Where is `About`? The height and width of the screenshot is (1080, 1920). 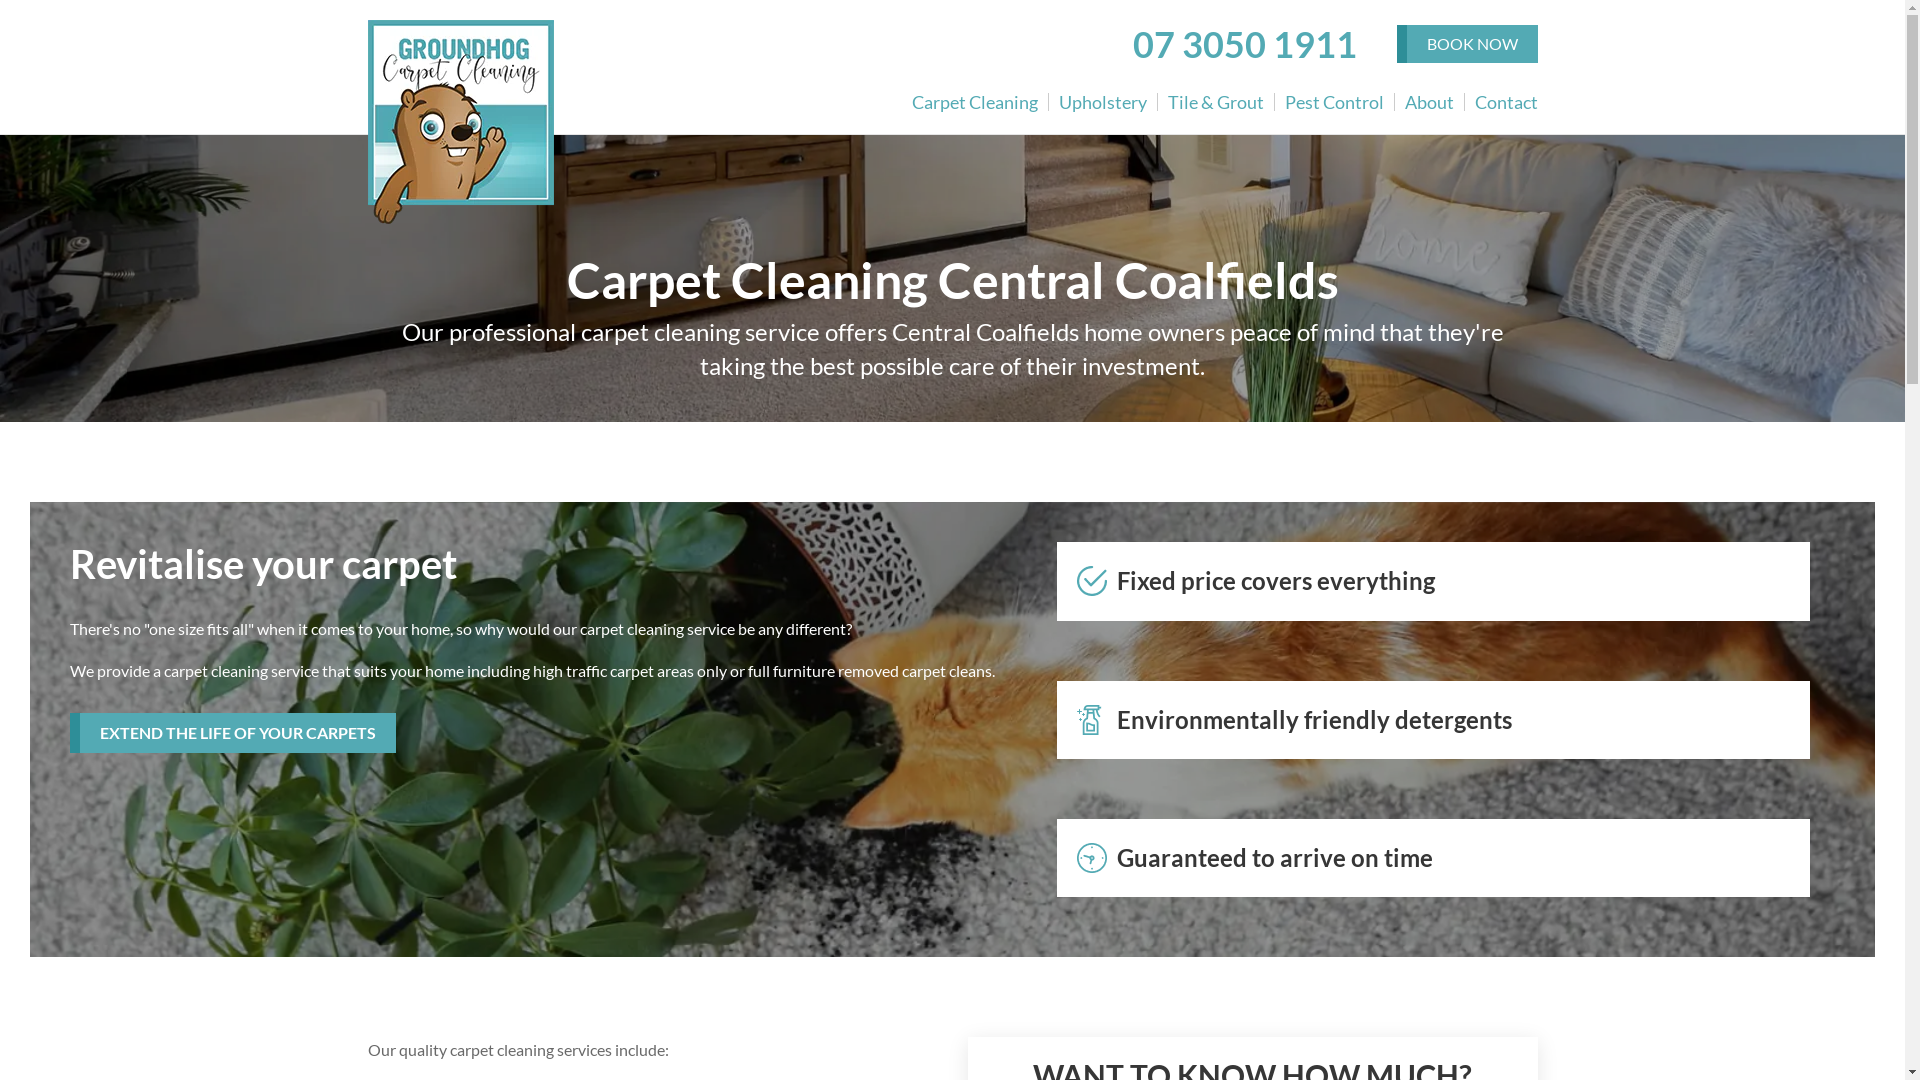 About is located at coordinates (1429, 102).